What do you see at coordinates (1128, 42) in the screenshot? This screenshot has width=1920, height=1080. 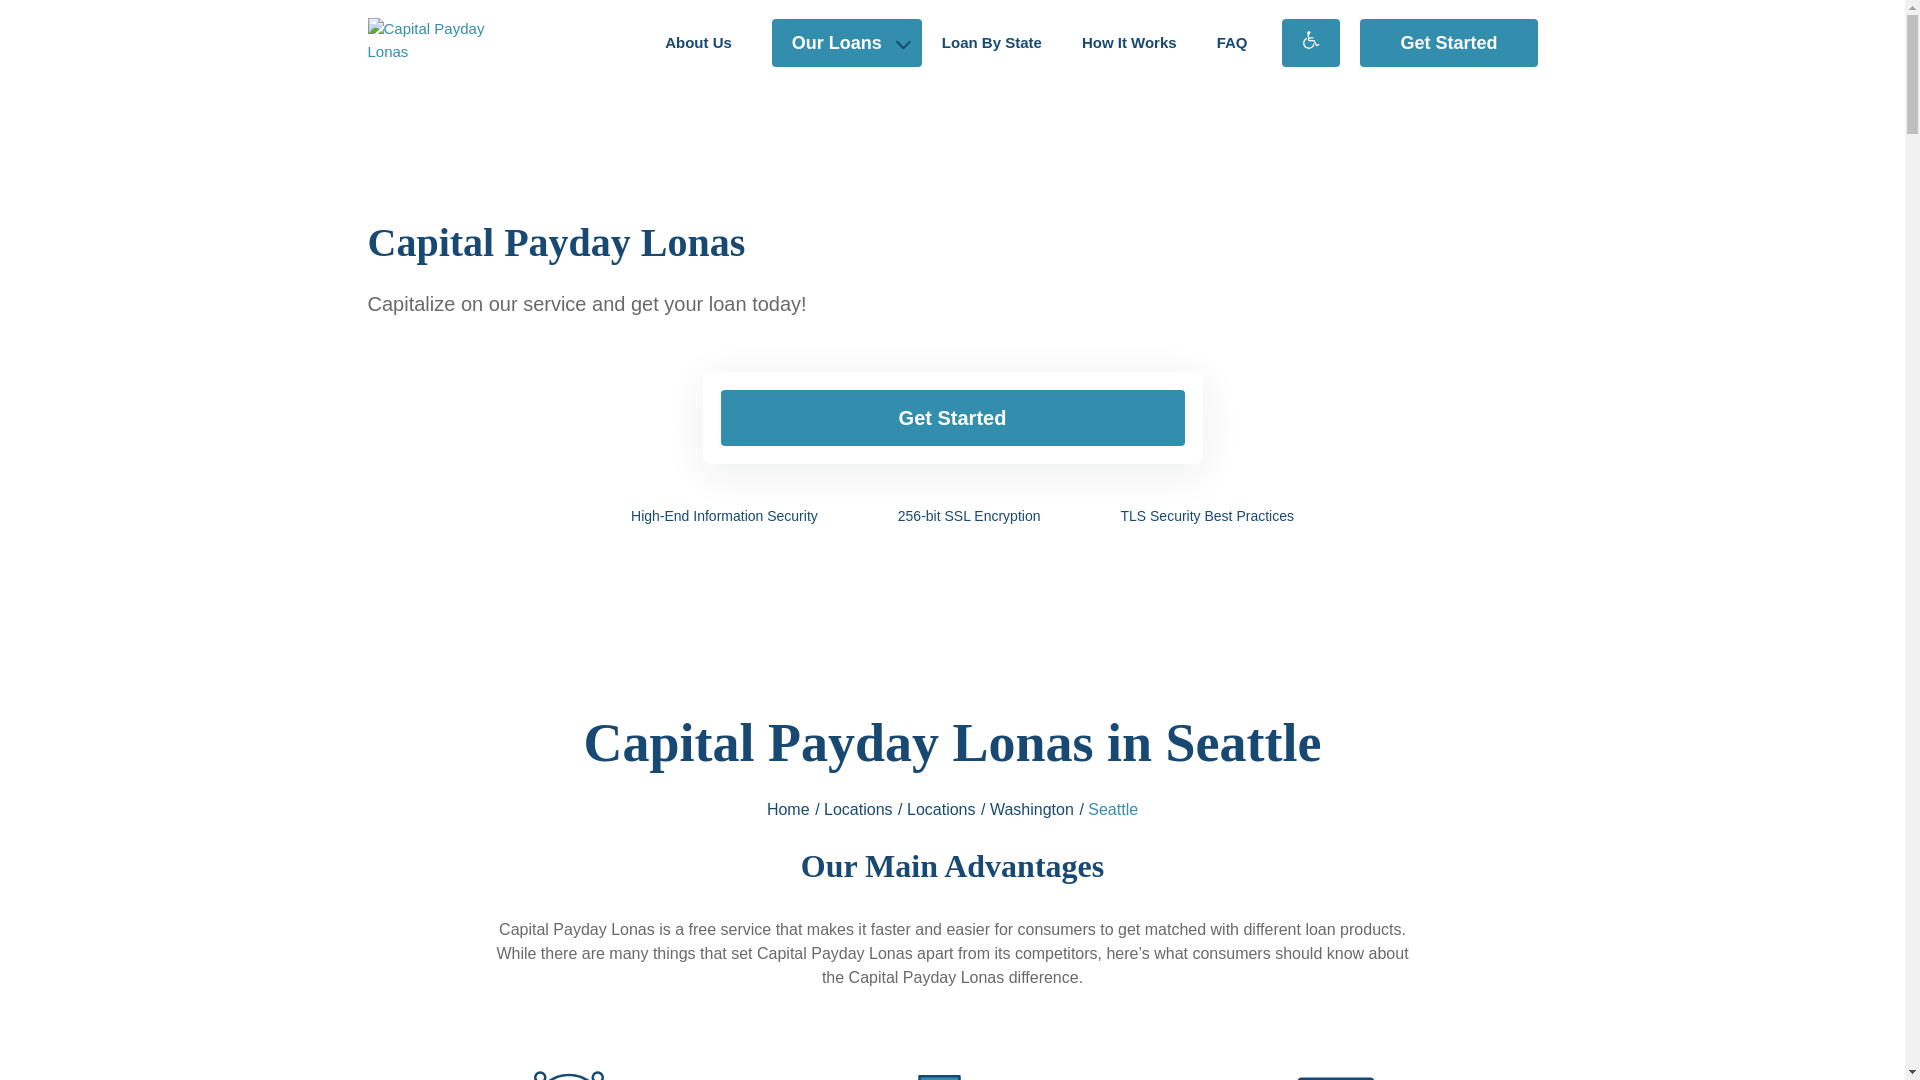 I see `How It Works` at bounding box center [1128, 42].